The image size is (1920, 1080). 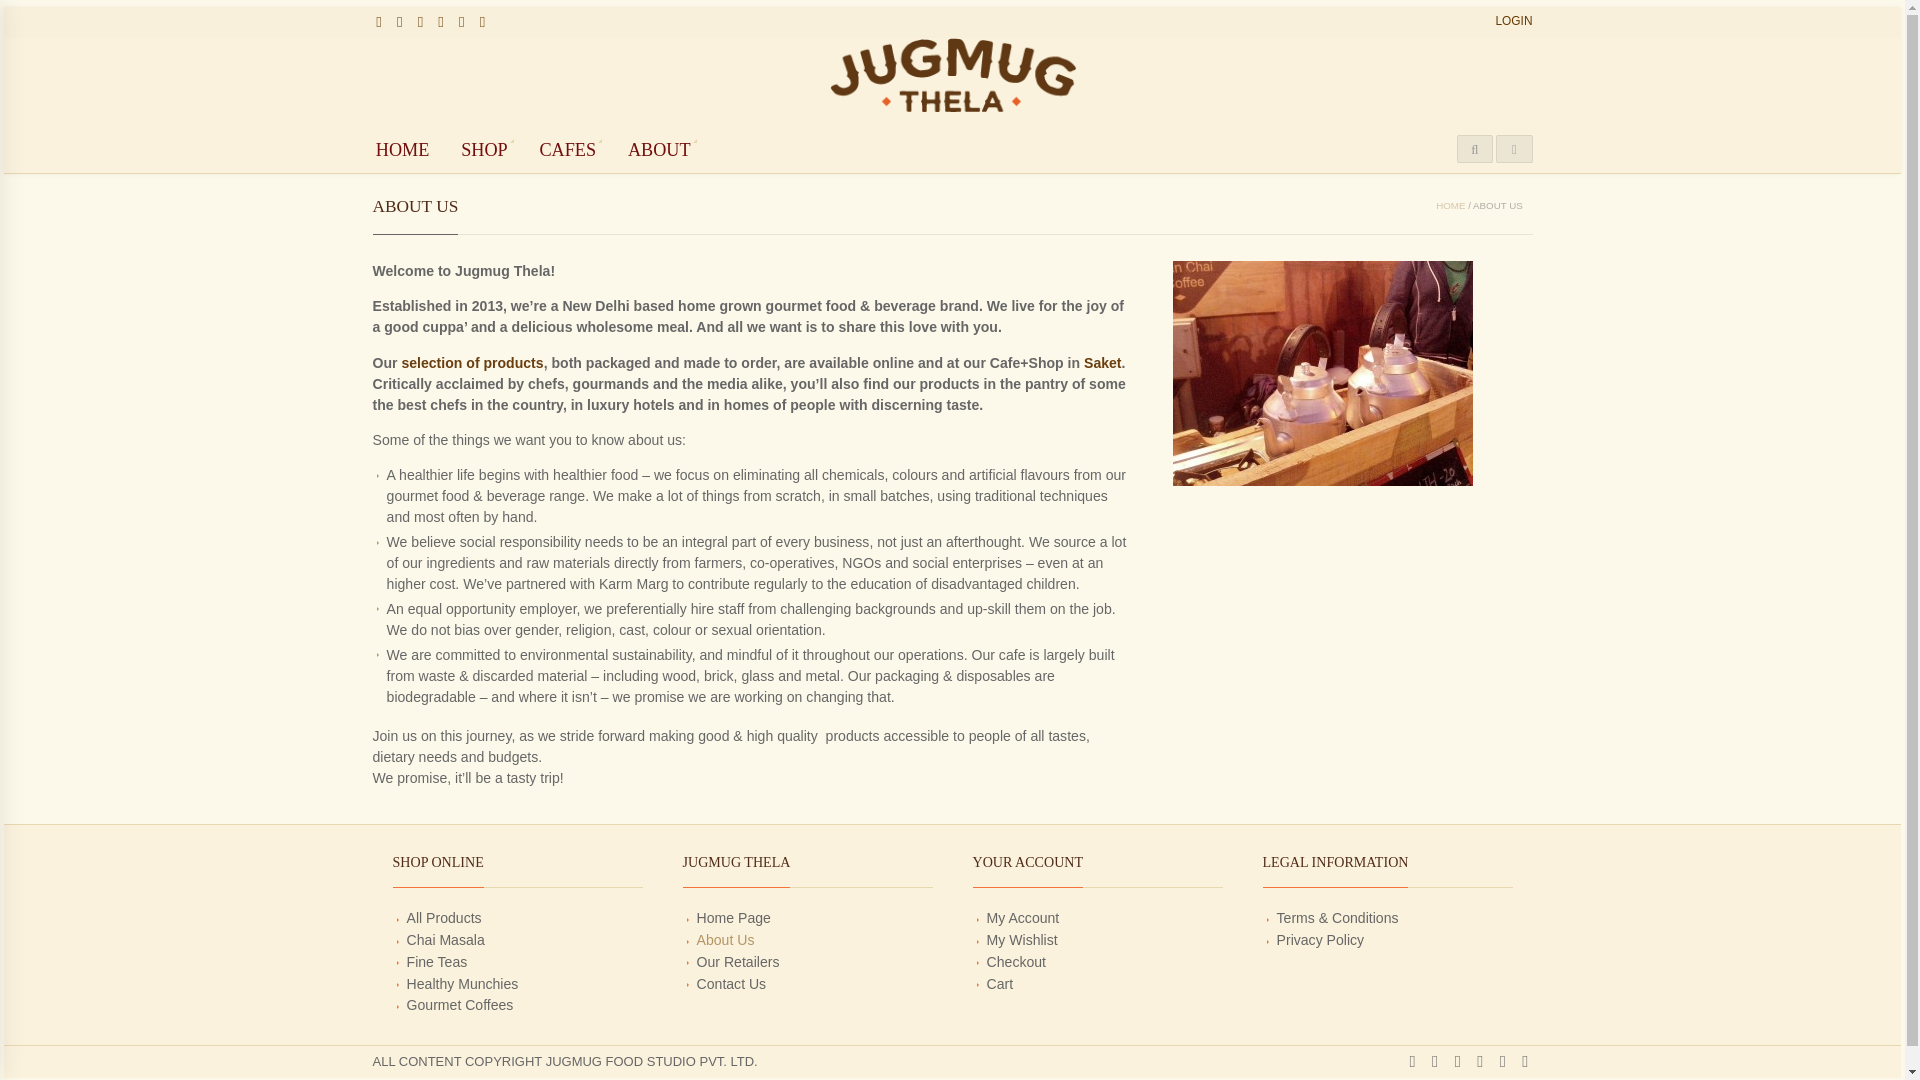 What do you see at coordinates (484, 149) in the screenshot?
I see `SHOP` at bounding box center [484, 149].